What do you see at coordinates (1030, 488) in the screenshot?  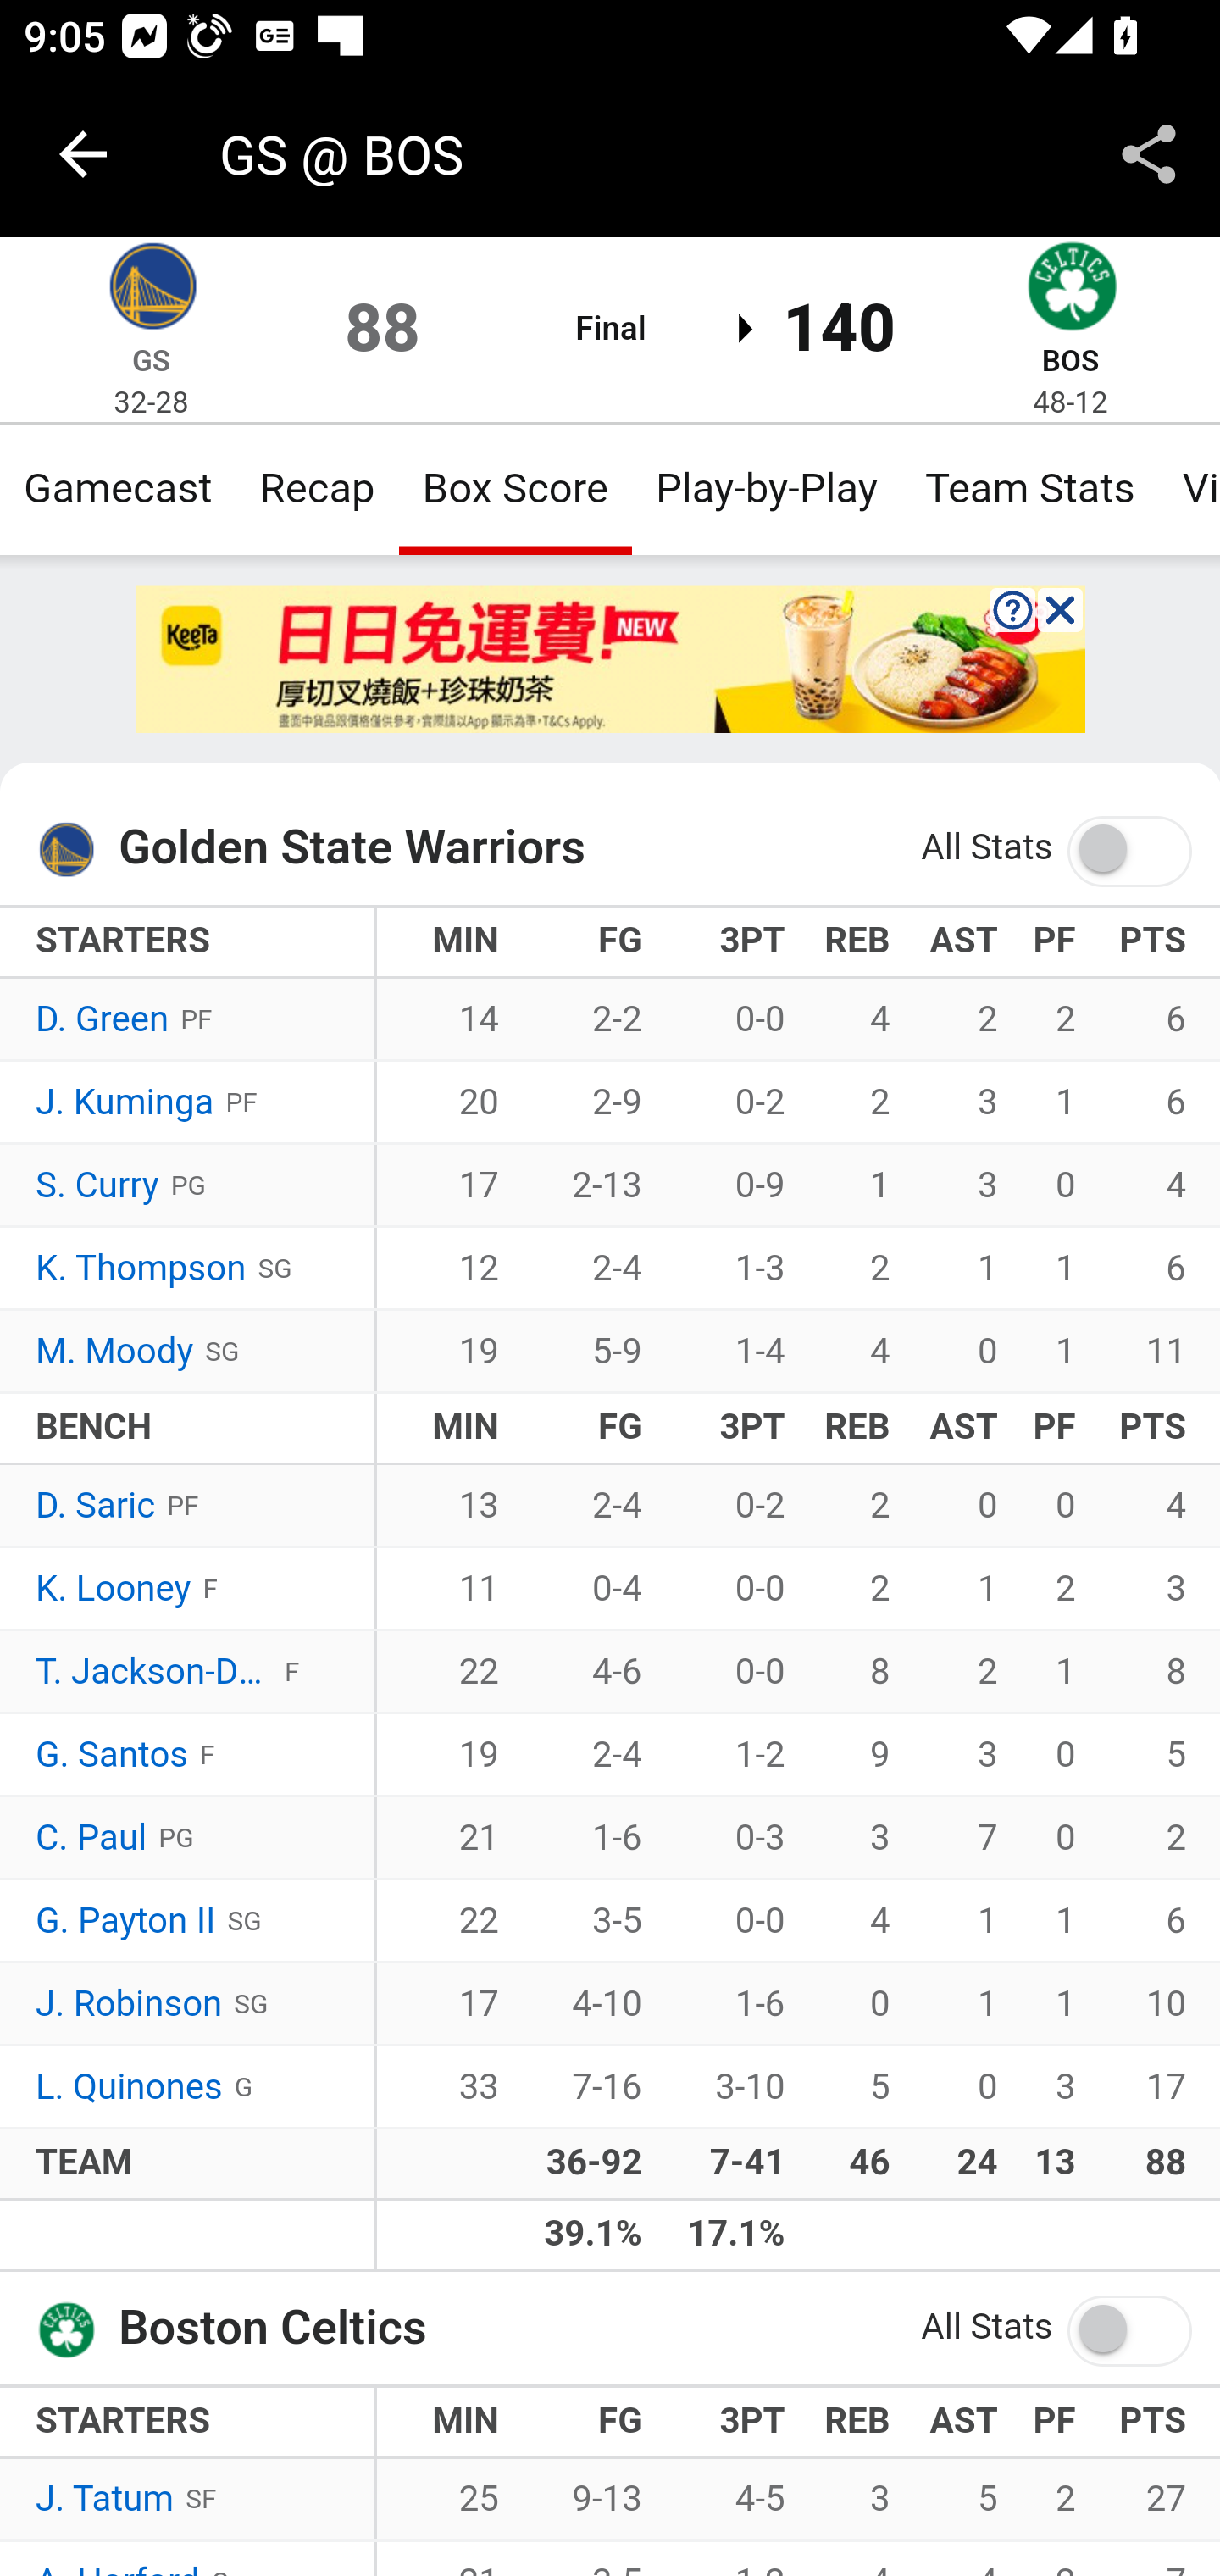 I see `Team Stats` at bounding box center [1030, 488].